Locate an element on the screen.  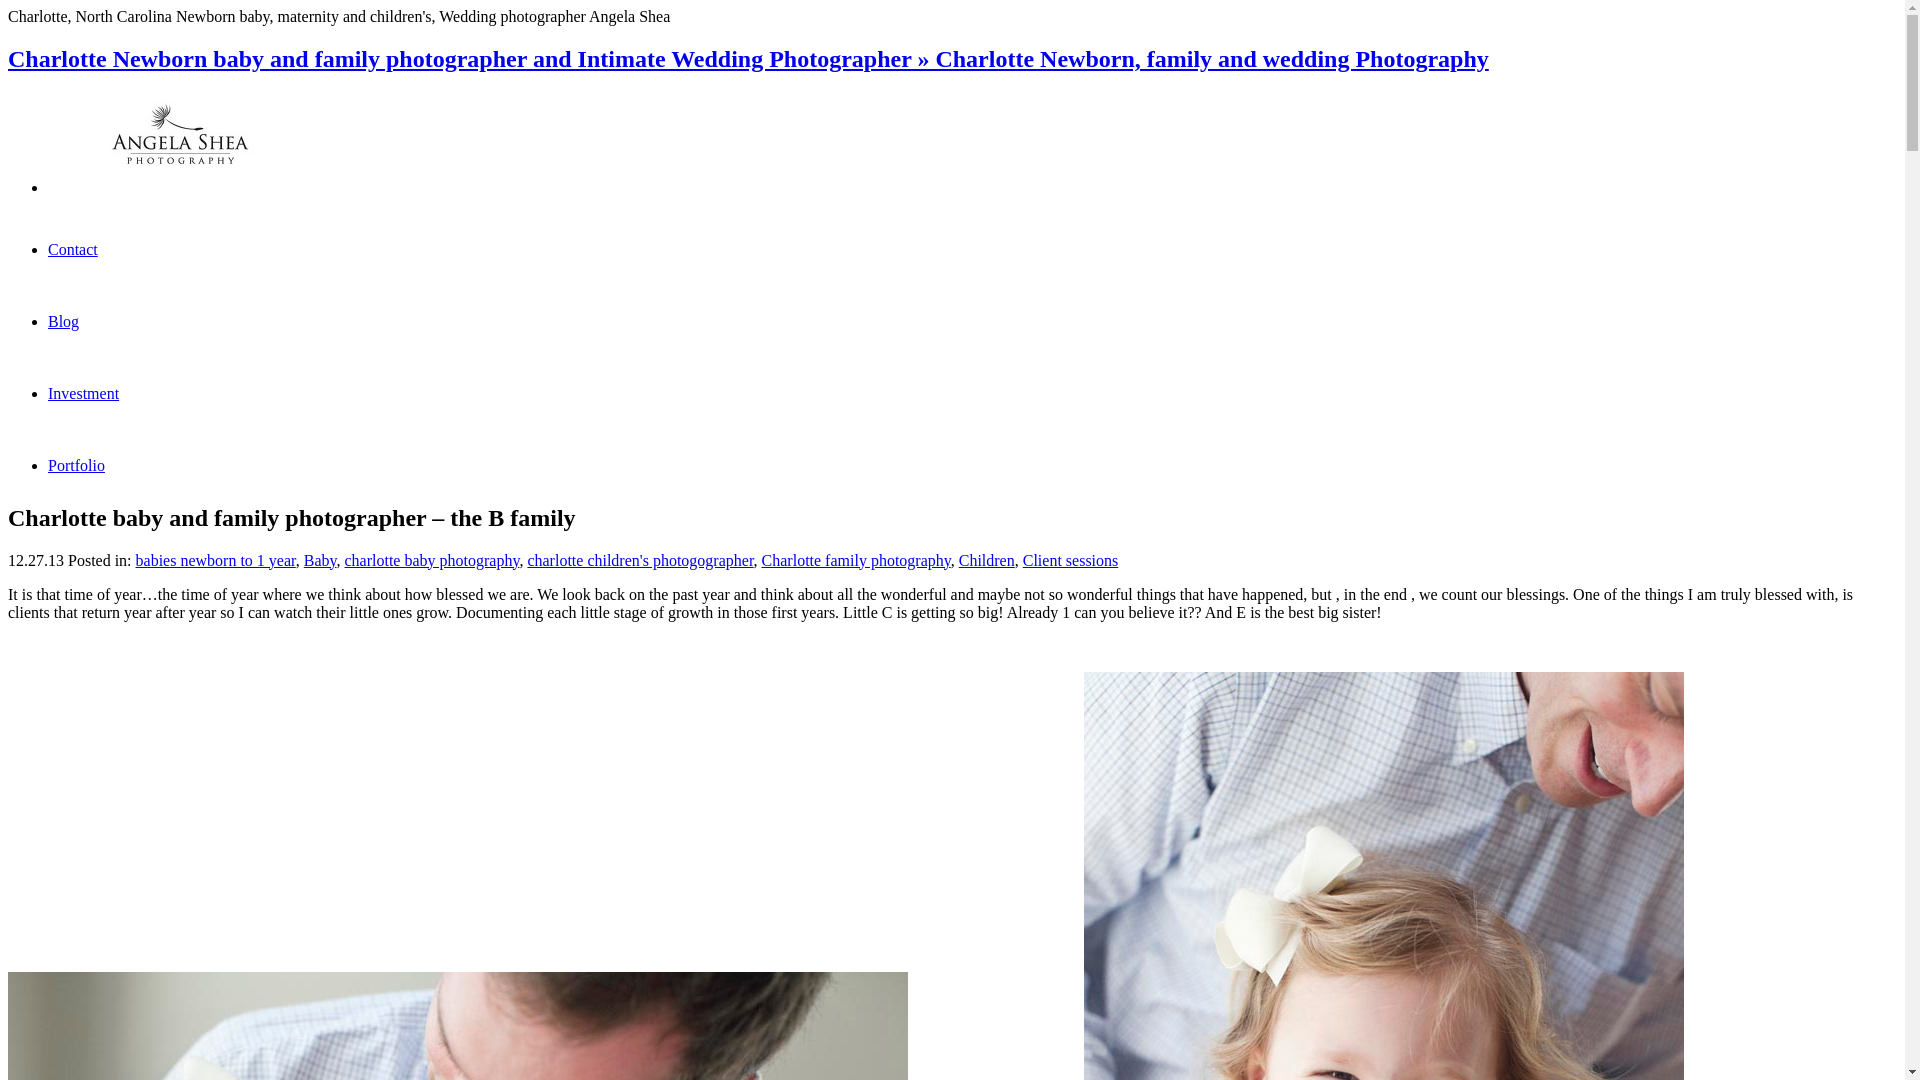
babies newborn to 1 year is located at coordinates (216, 560).